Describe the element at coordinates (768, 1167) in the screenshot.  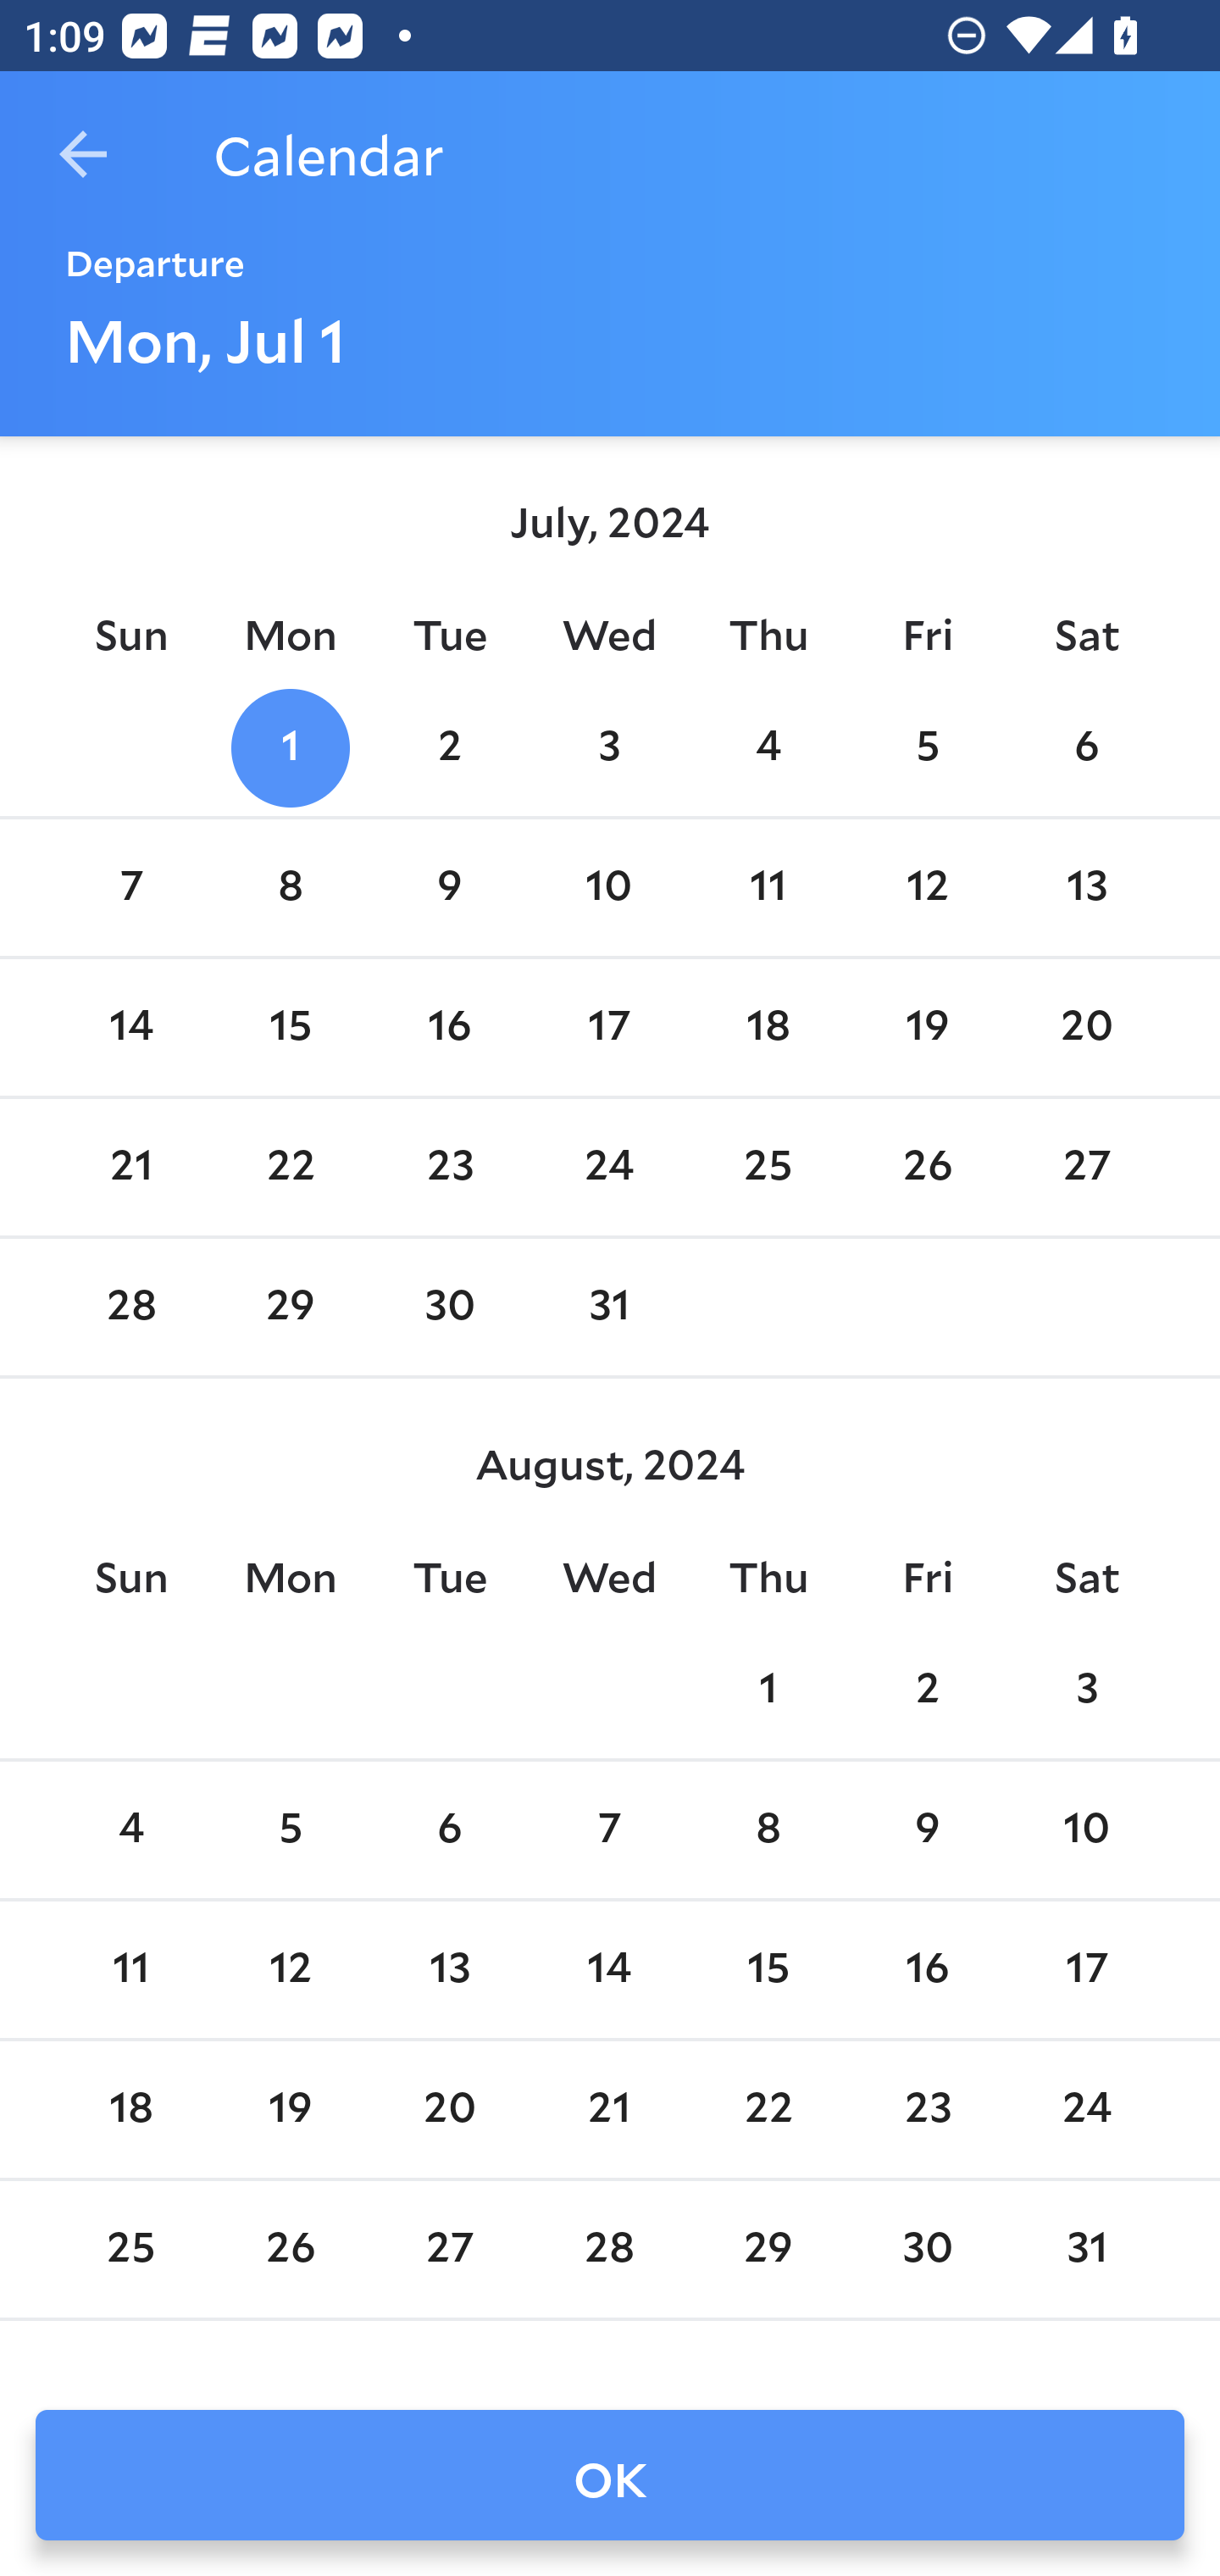
I see `25` at that location.